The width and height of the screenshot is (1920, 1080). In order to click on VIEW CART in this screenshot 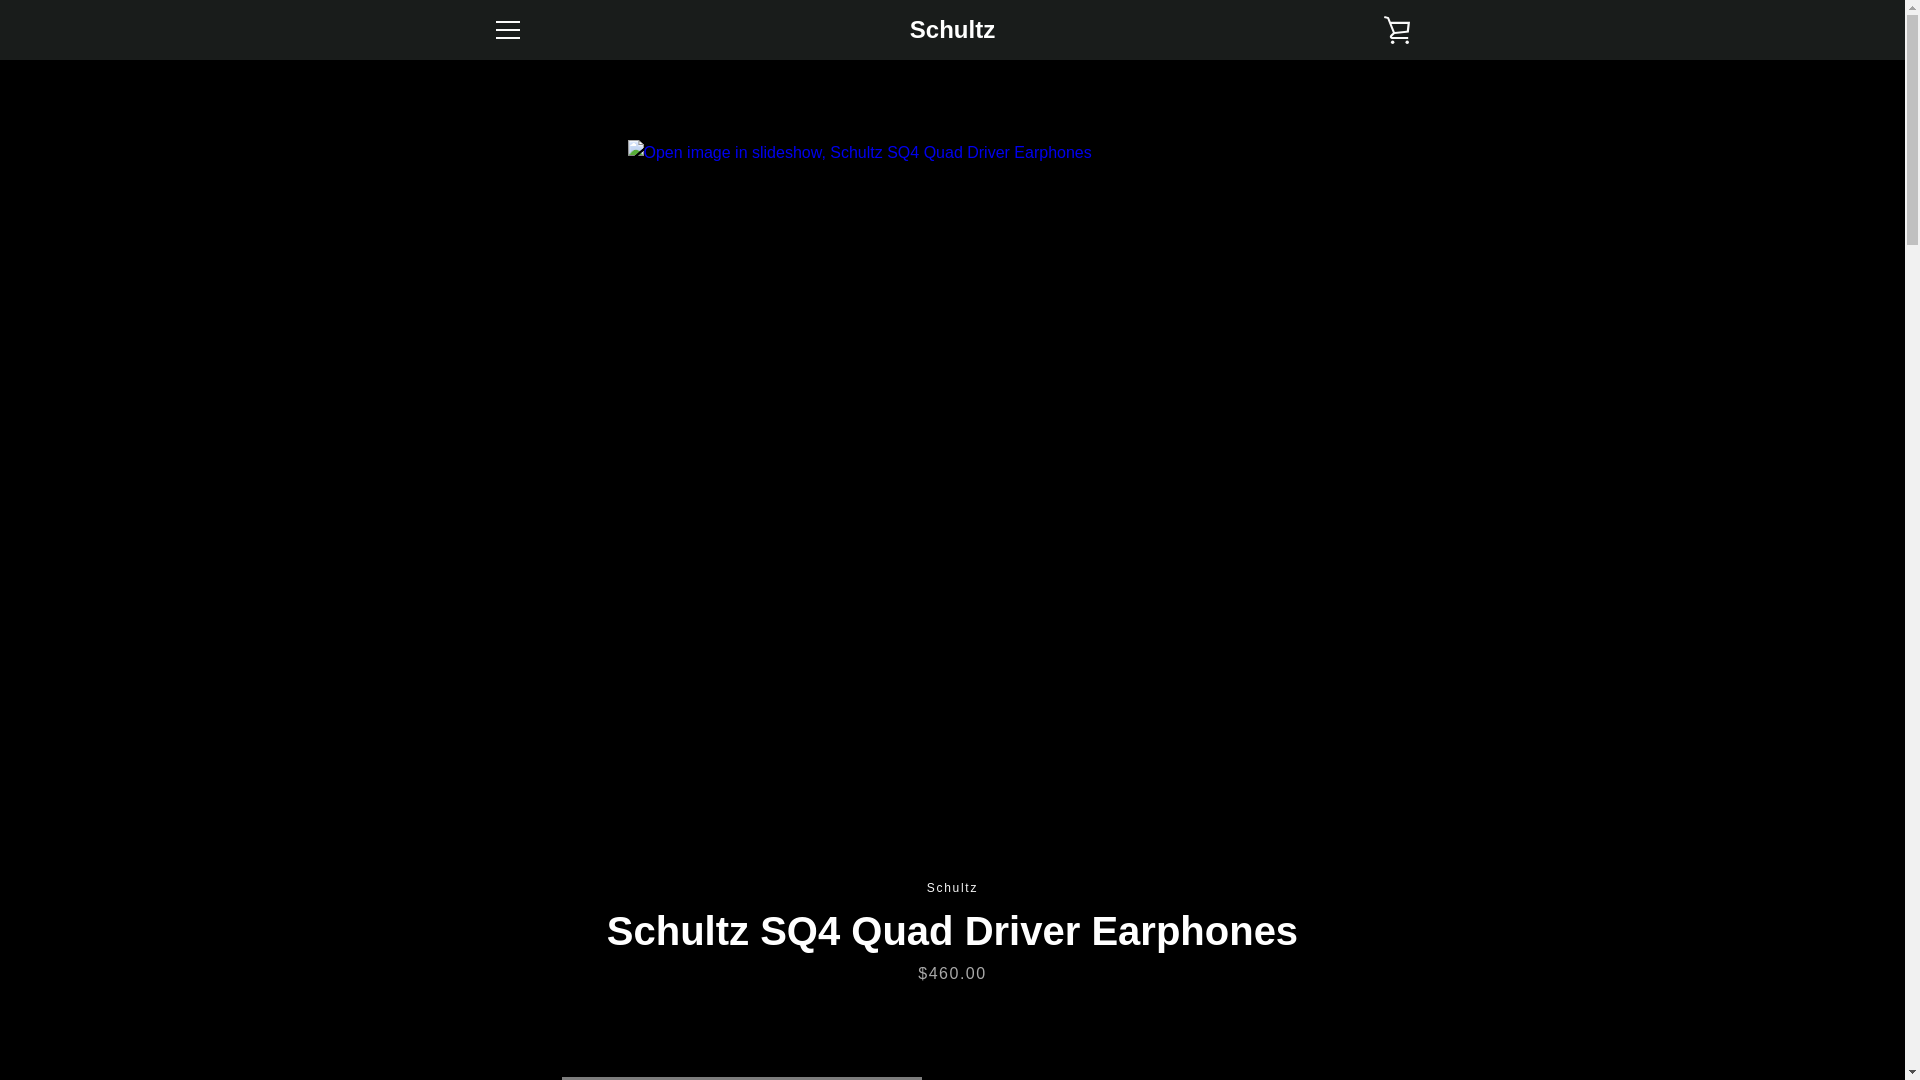, I will do `click(1397, 30)`.